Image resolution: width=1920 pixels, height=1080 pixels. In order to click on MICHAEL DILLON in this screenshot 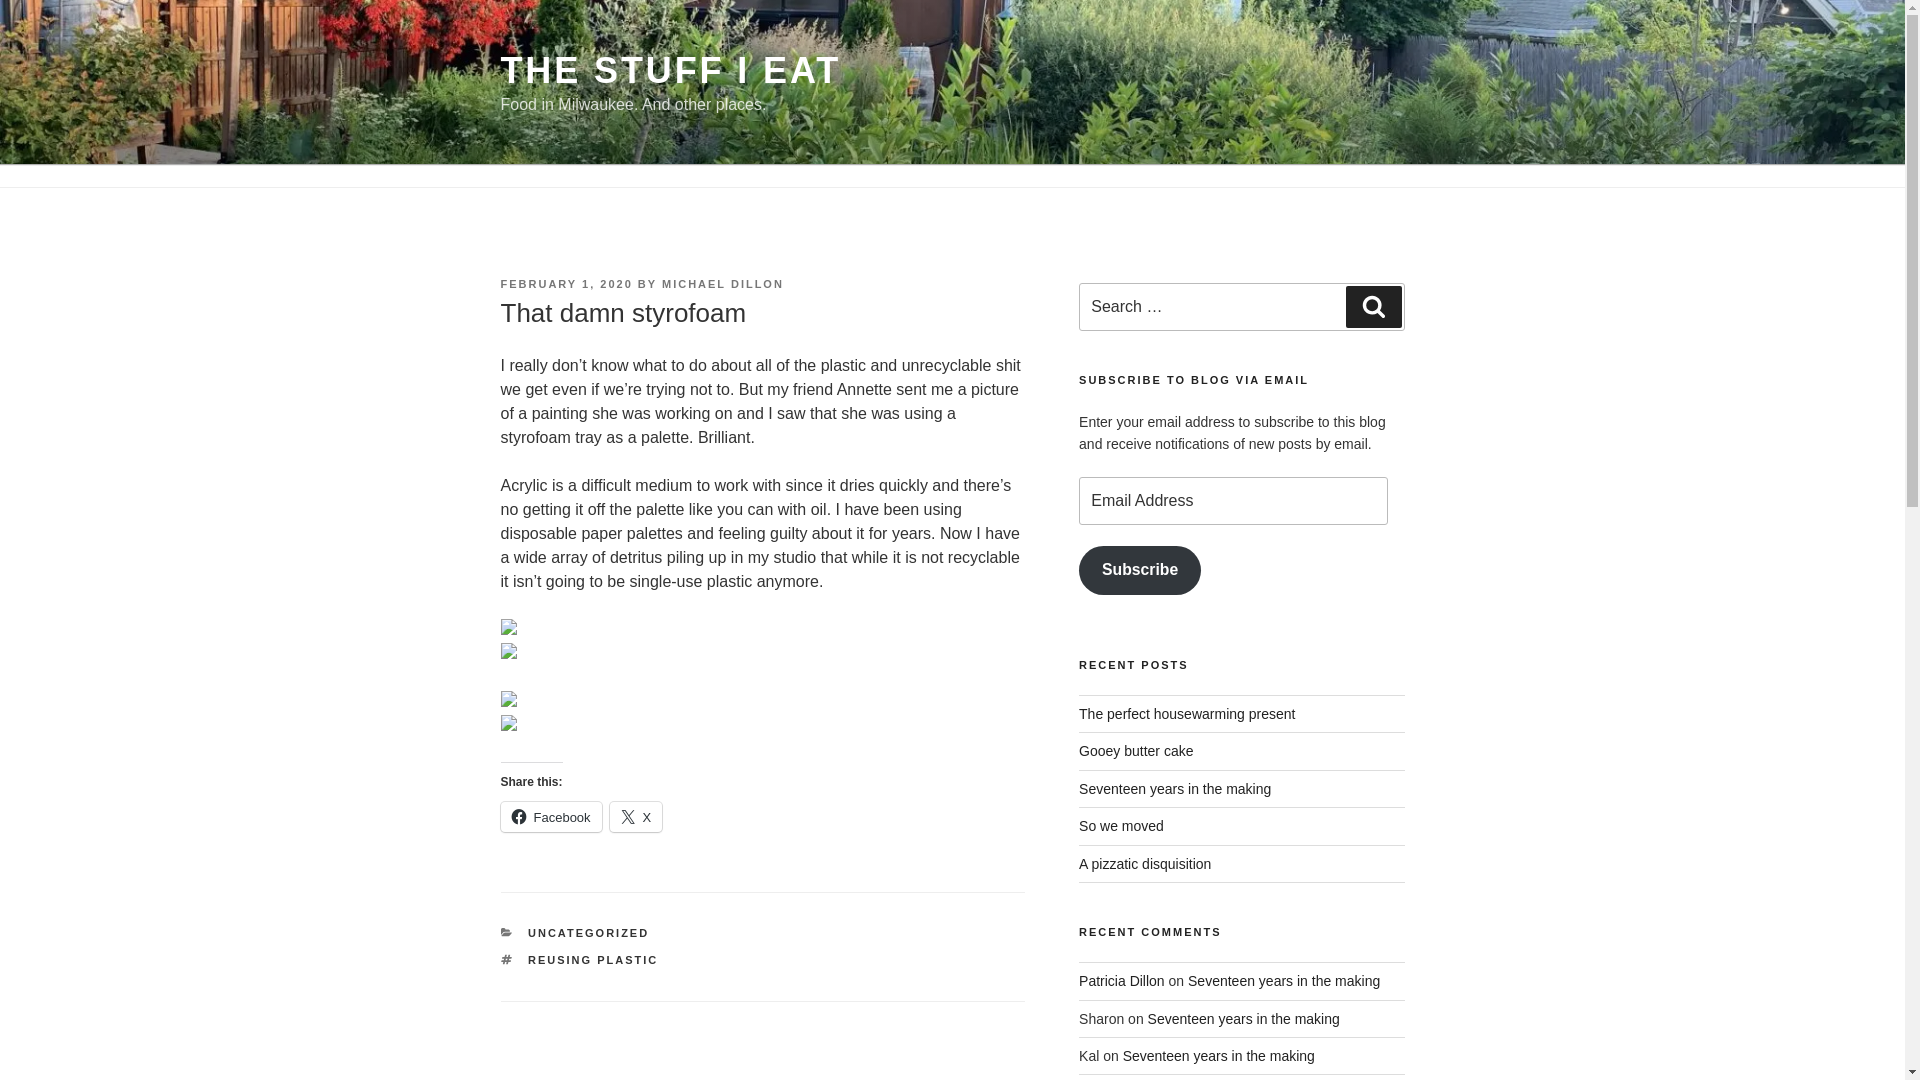, I will do `click(722, 284)`.